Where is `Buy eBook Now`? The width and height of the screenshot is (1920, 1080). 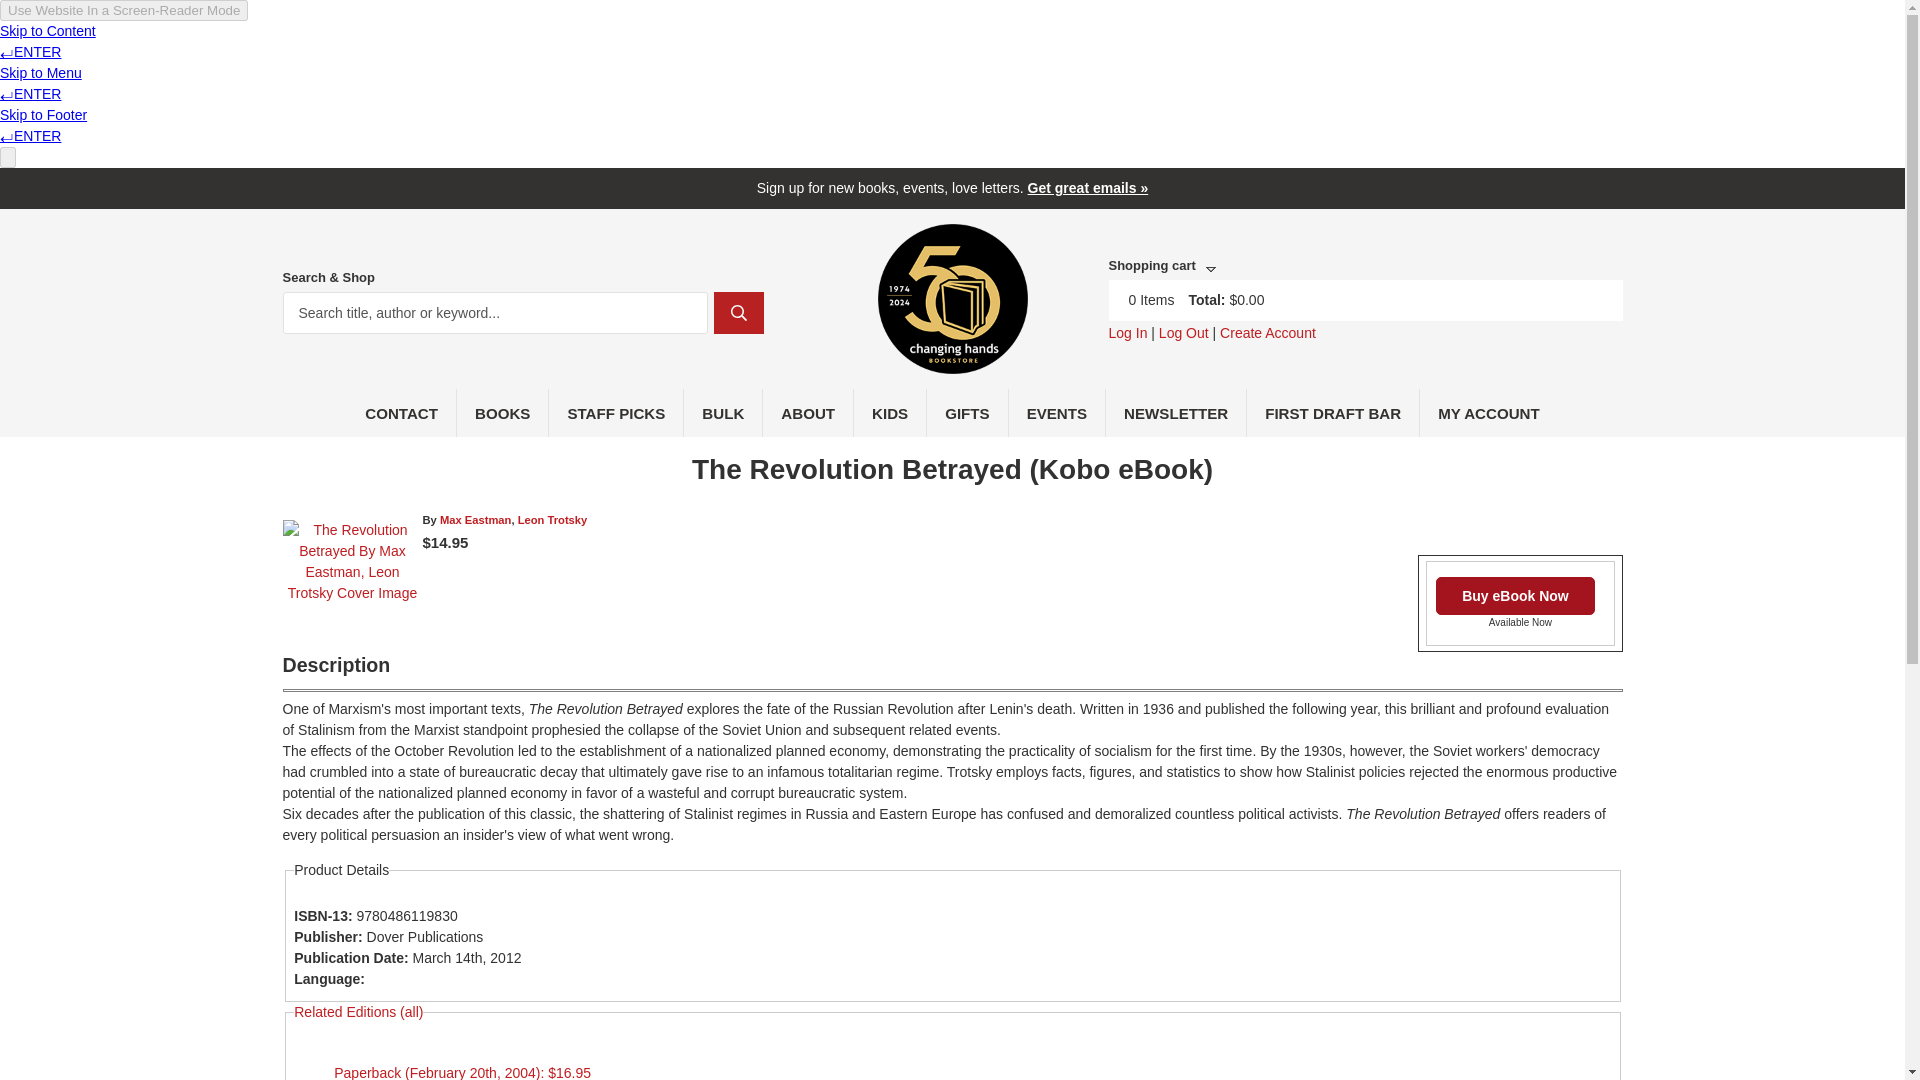 Buy eBook Now is located at coordinates (1516, 595).